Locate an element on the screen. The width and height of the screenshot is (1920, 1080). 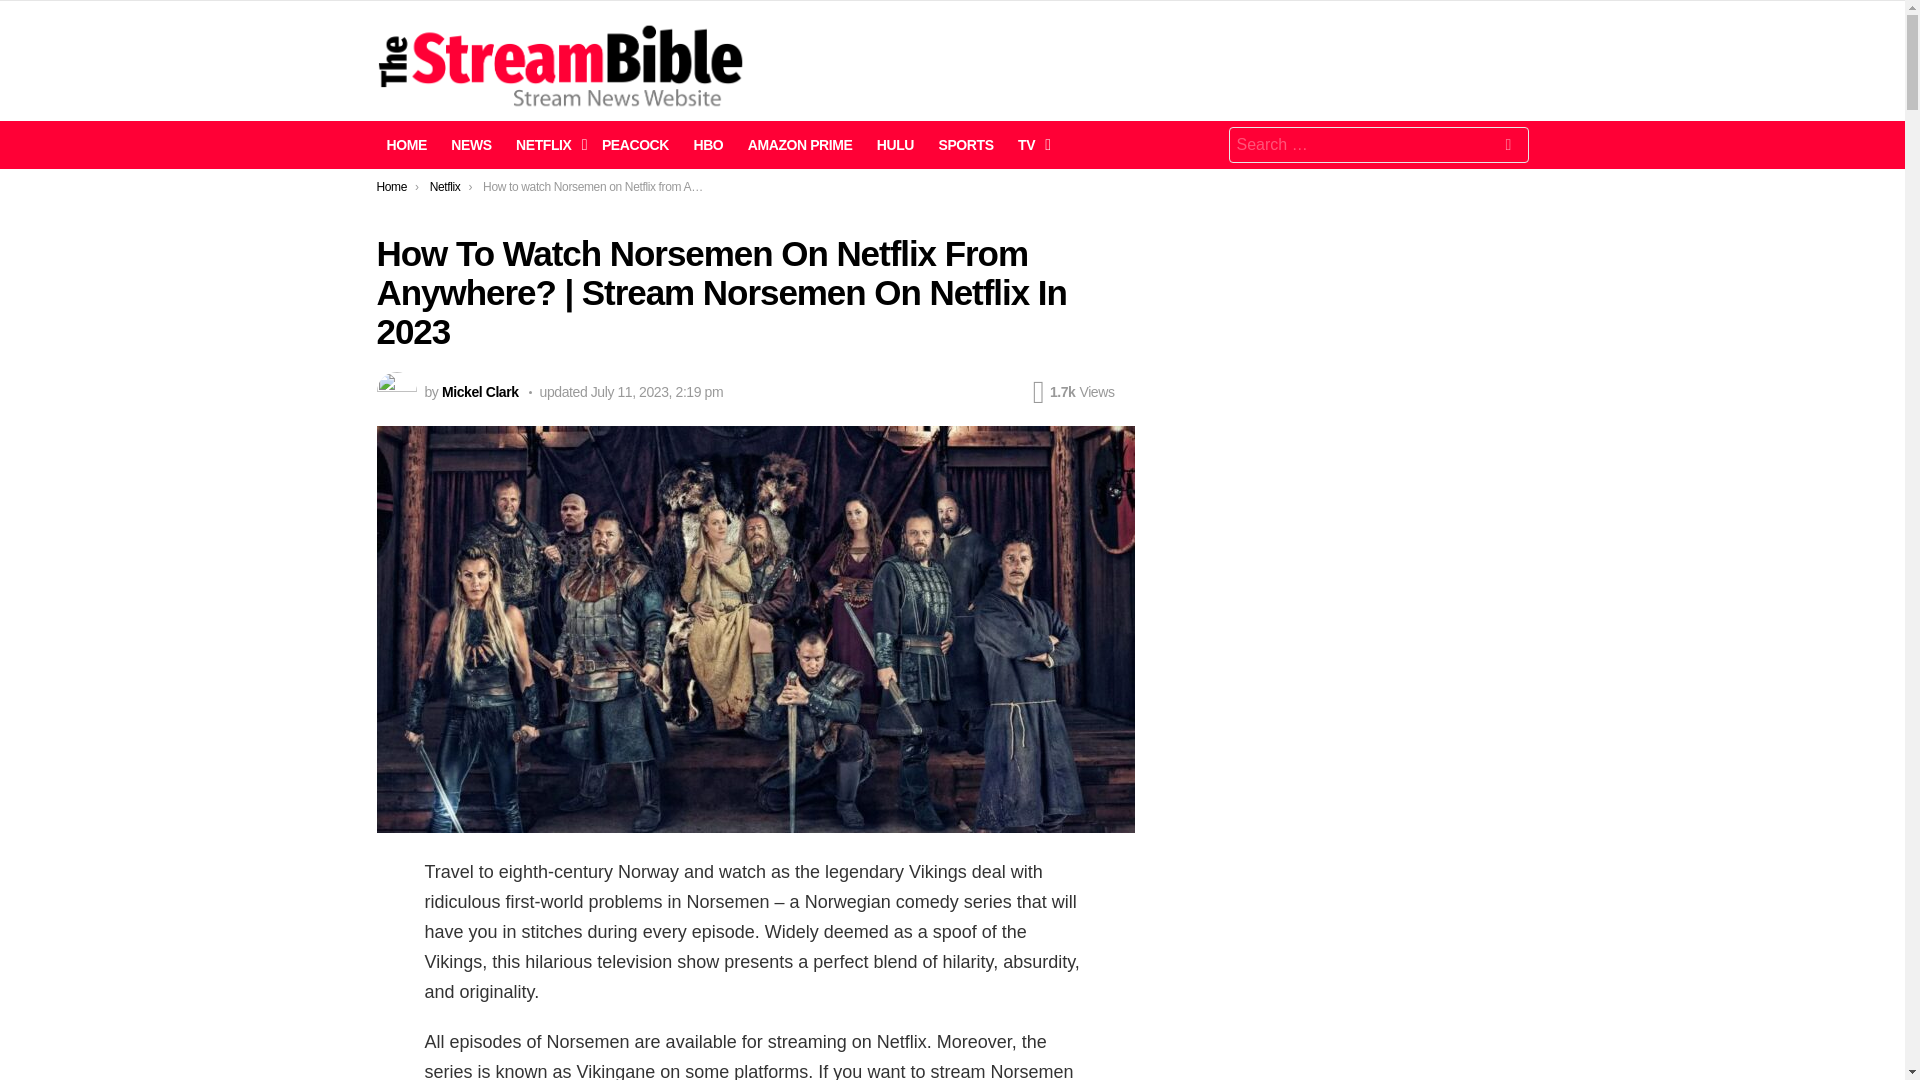
Netflix is located at coordinates (445, 187).